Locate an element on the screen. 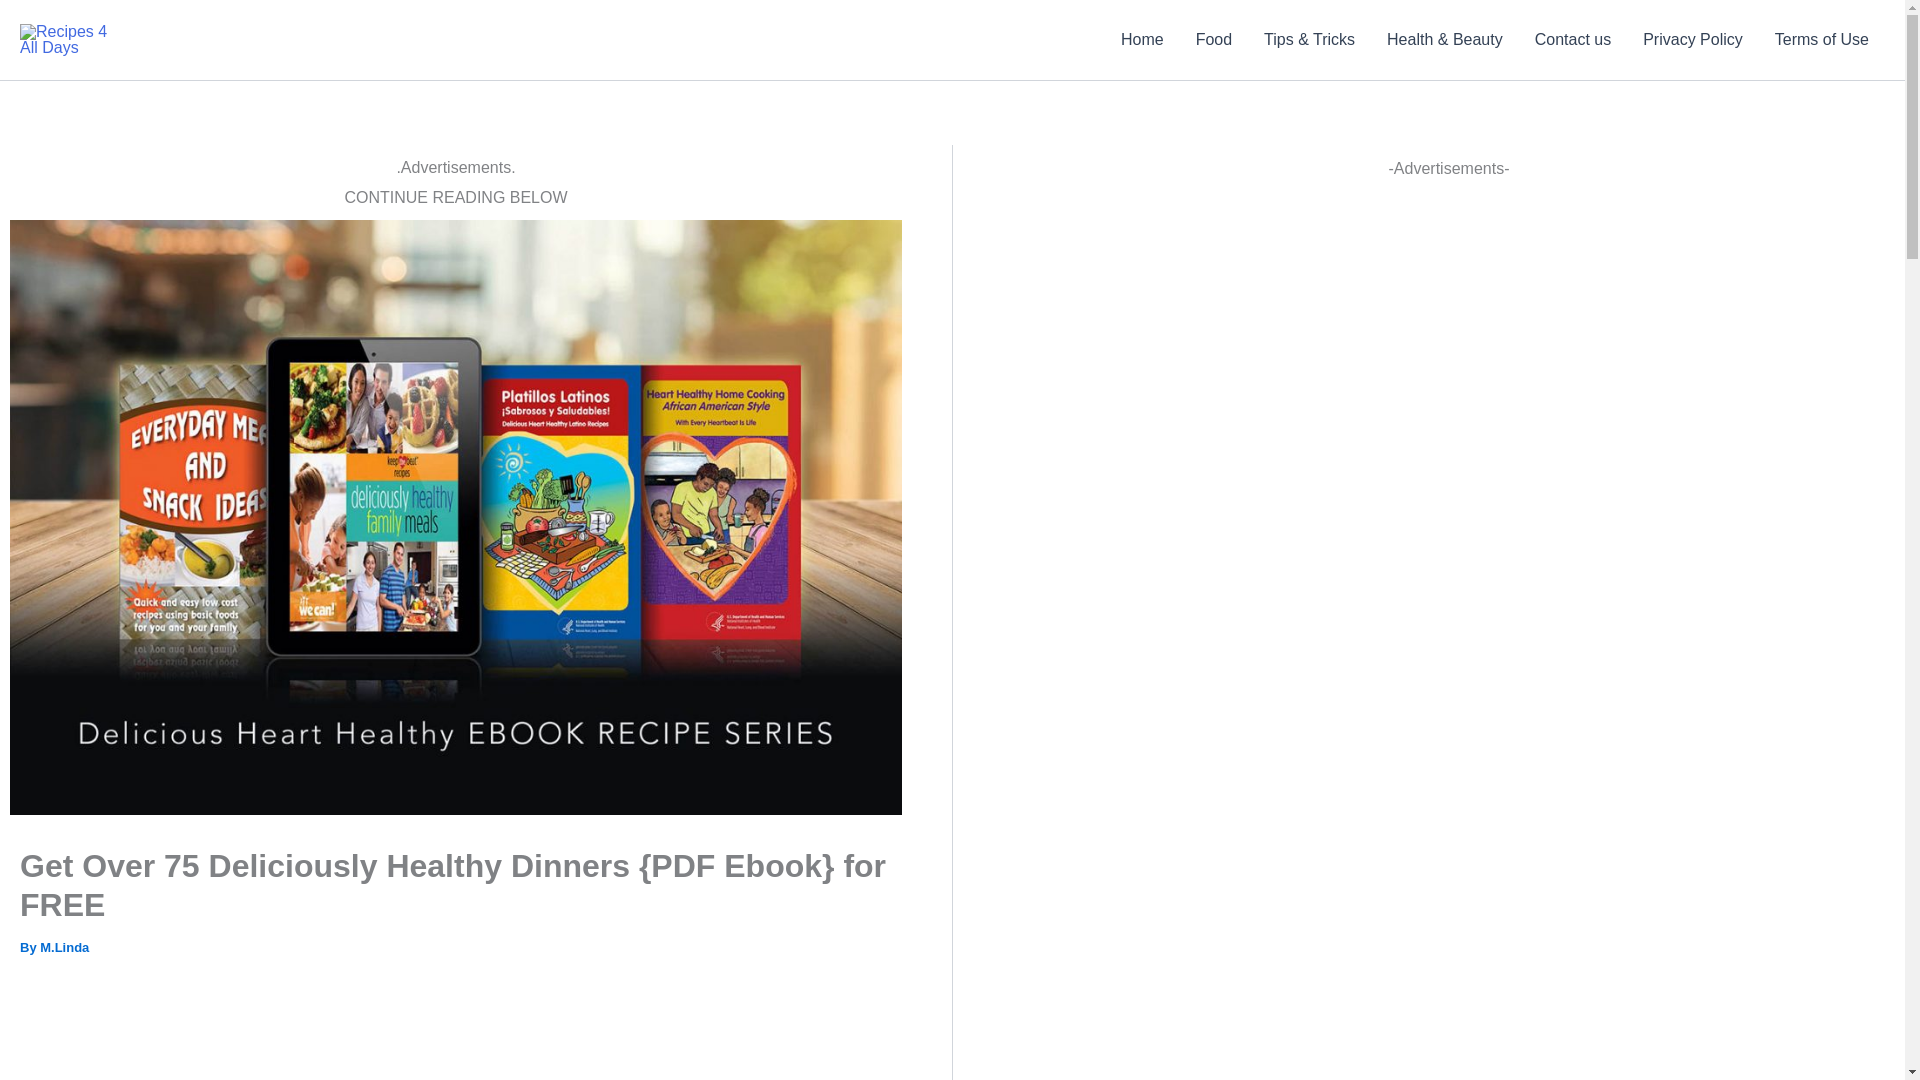 This screenshot has width=1920, height=1080. Privacy Policy is located at coordinates (1692, 40).